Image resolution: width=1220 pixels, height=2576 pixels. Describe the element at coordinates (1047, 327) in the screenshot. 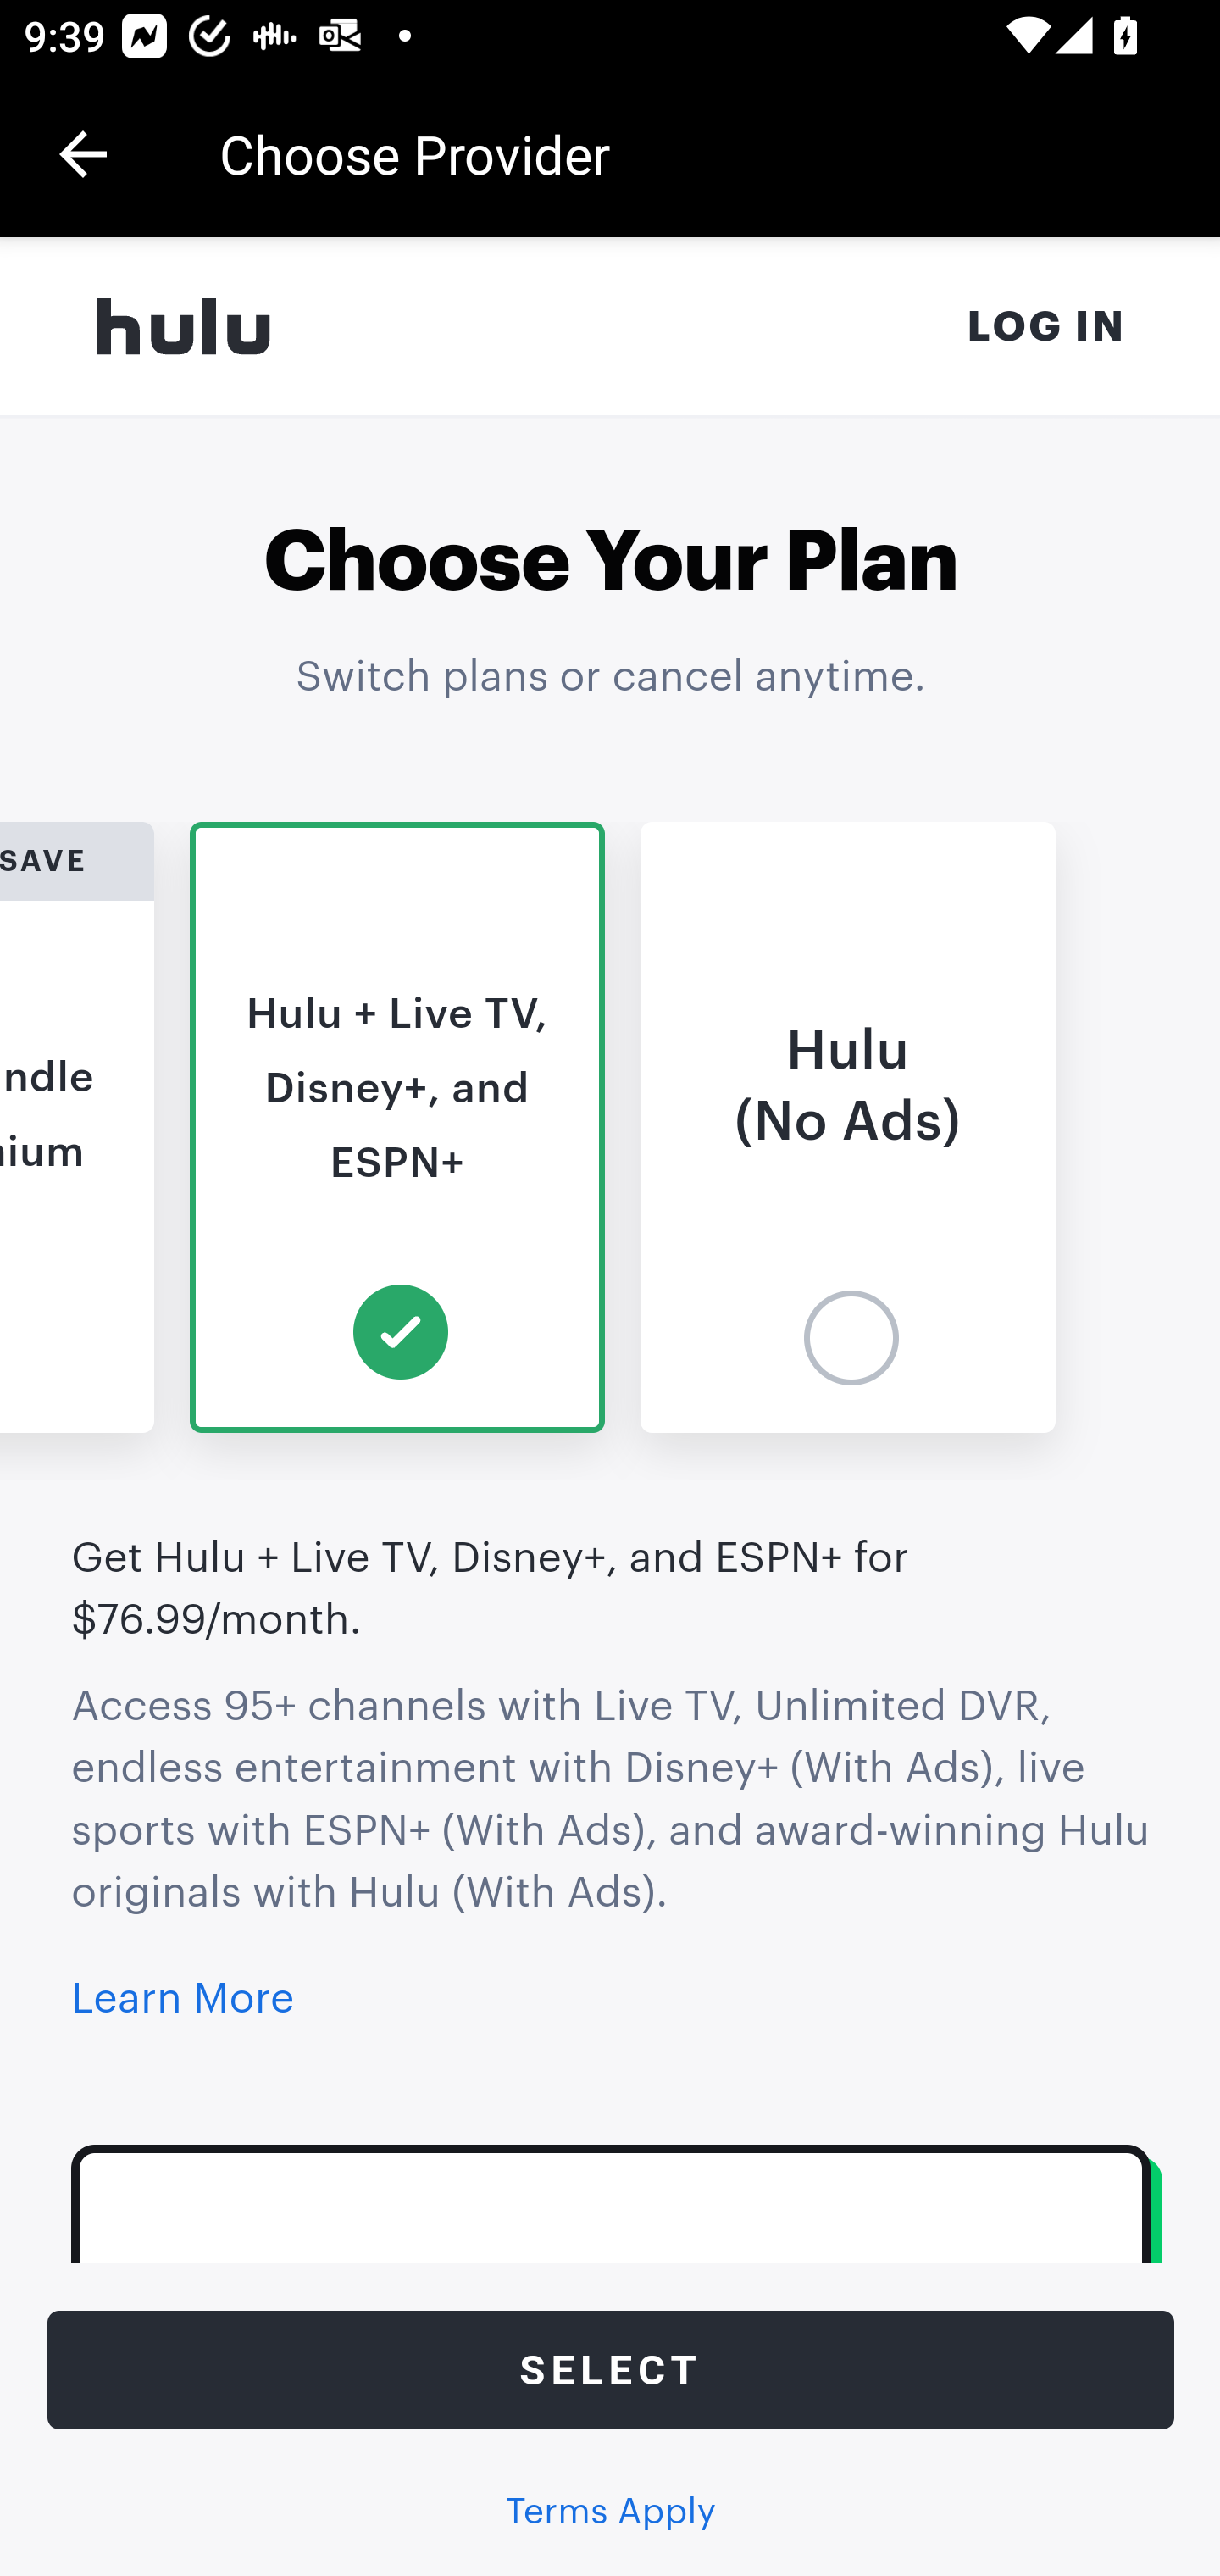

I see `LOG IN` at that location.